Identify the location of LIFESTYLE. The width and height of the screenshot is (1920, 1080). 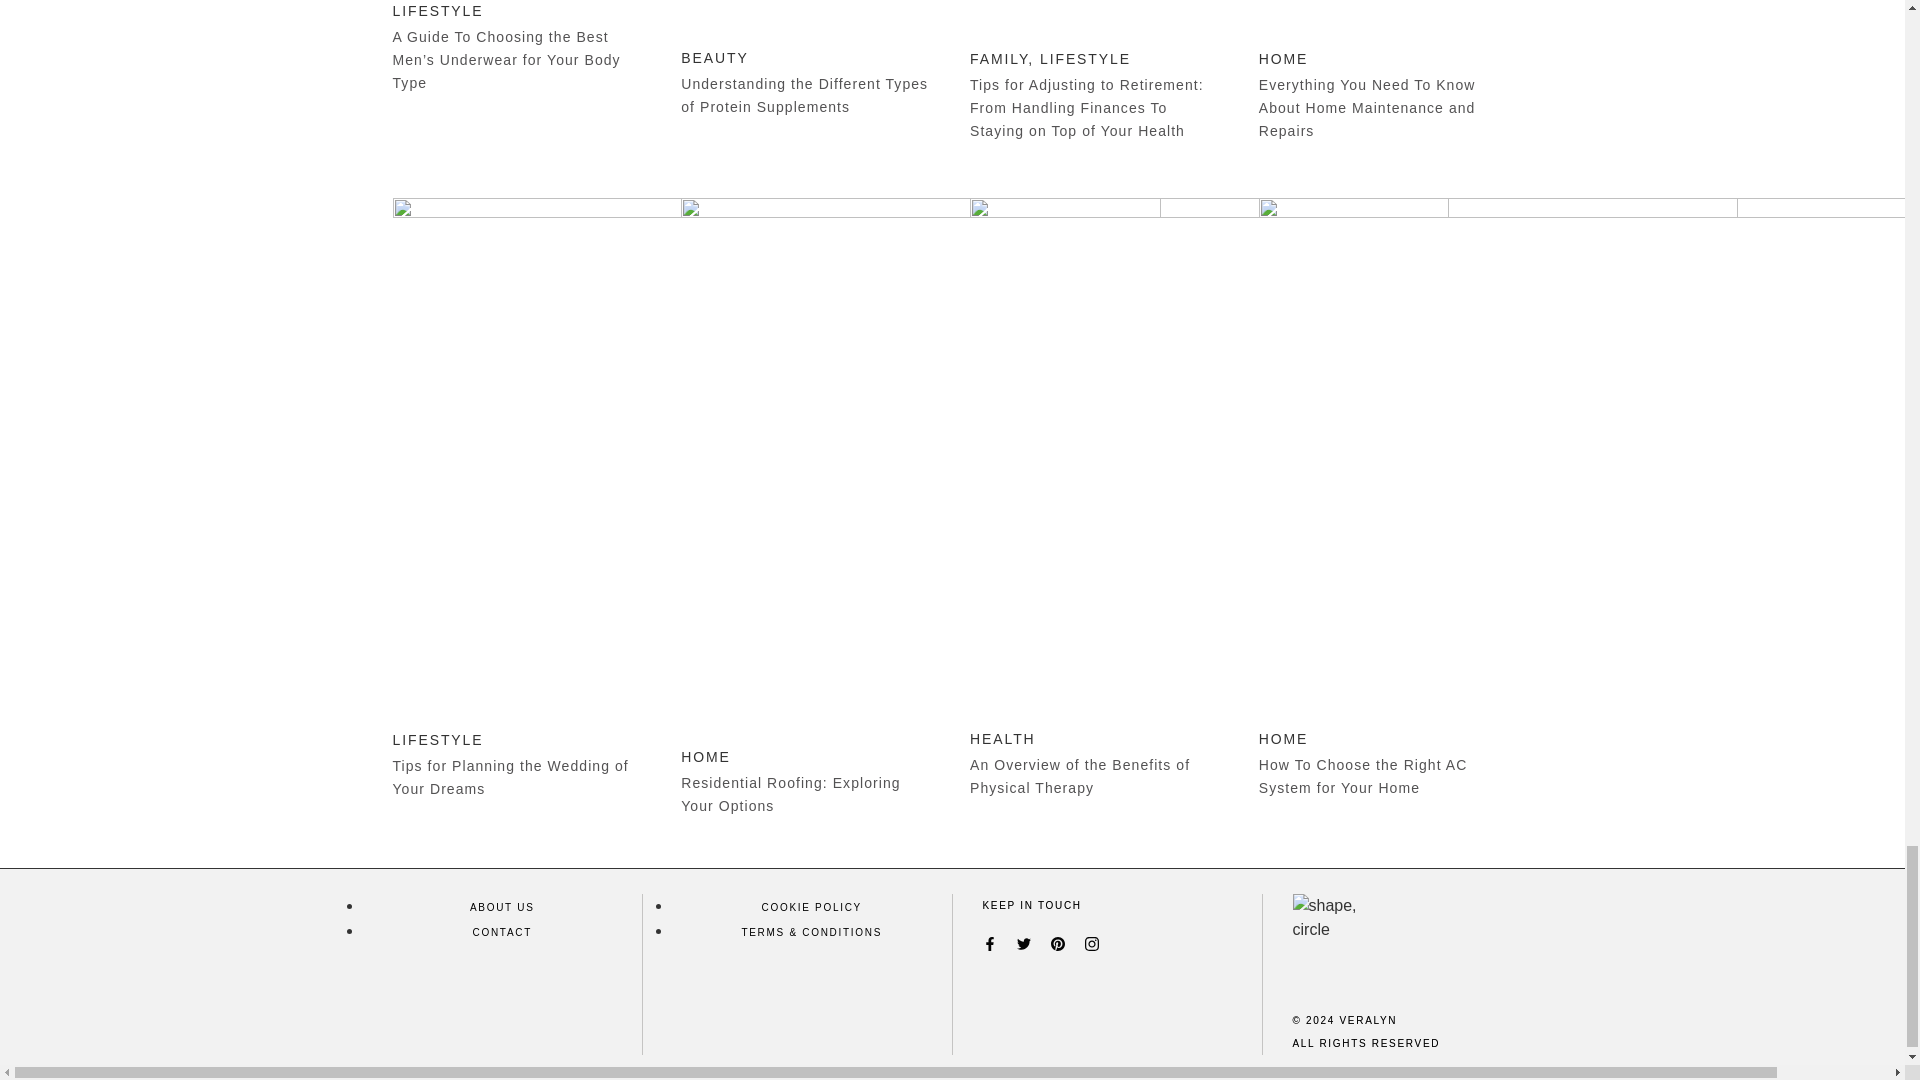
(437, 740).